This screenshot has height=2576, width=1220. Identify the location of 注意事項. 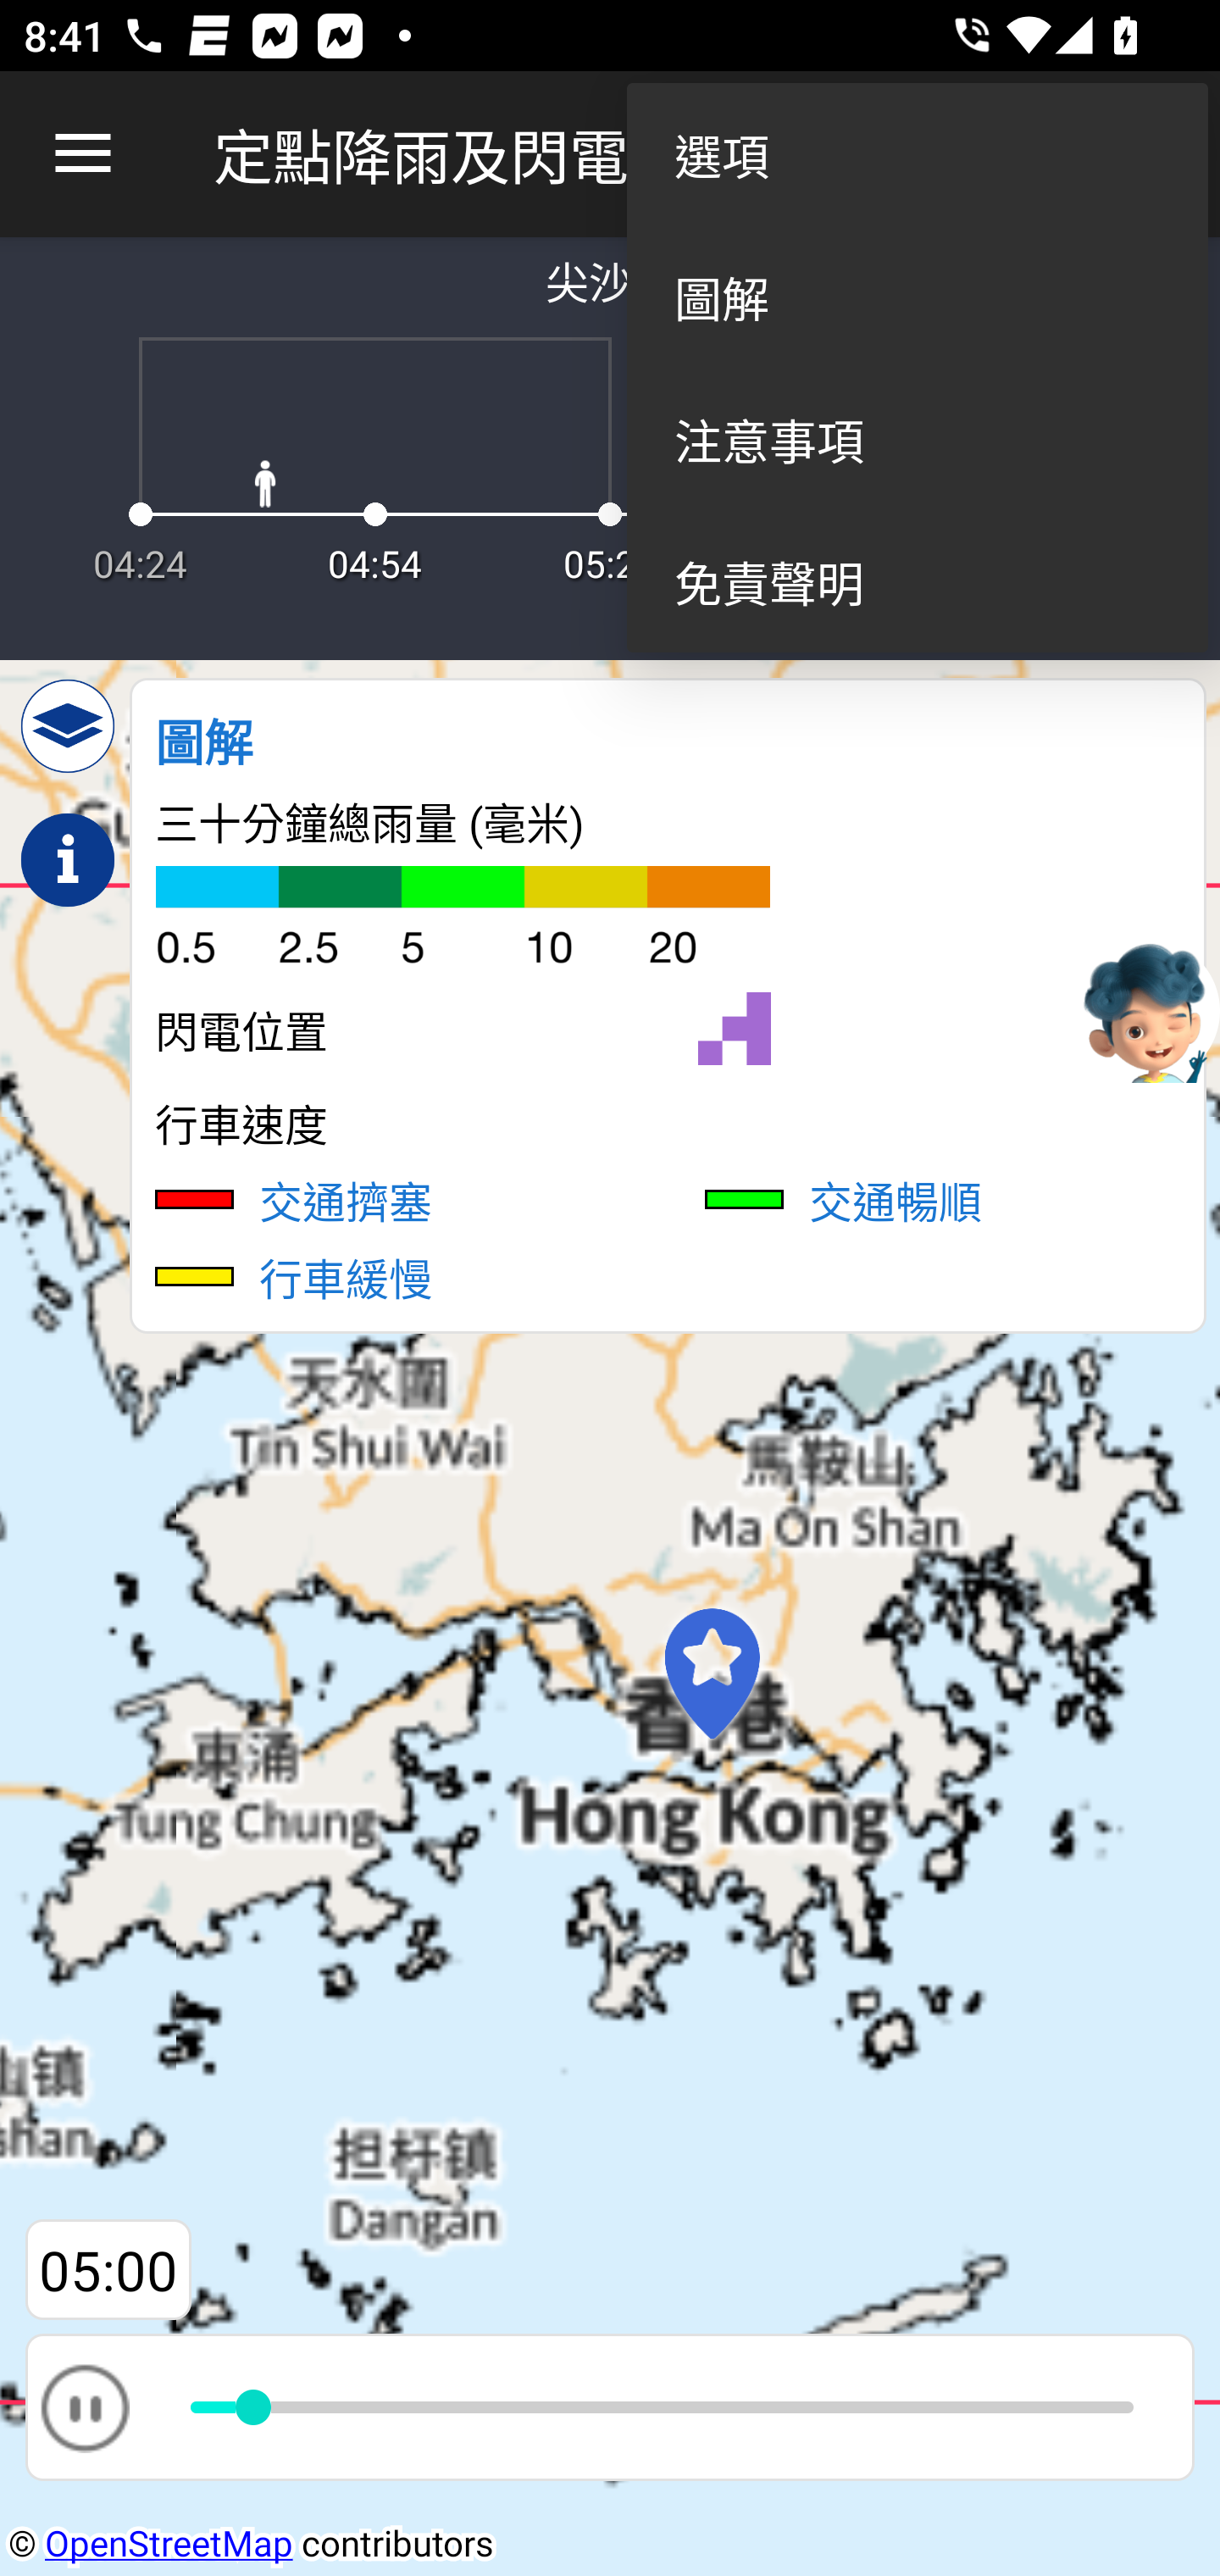
(917, 439).